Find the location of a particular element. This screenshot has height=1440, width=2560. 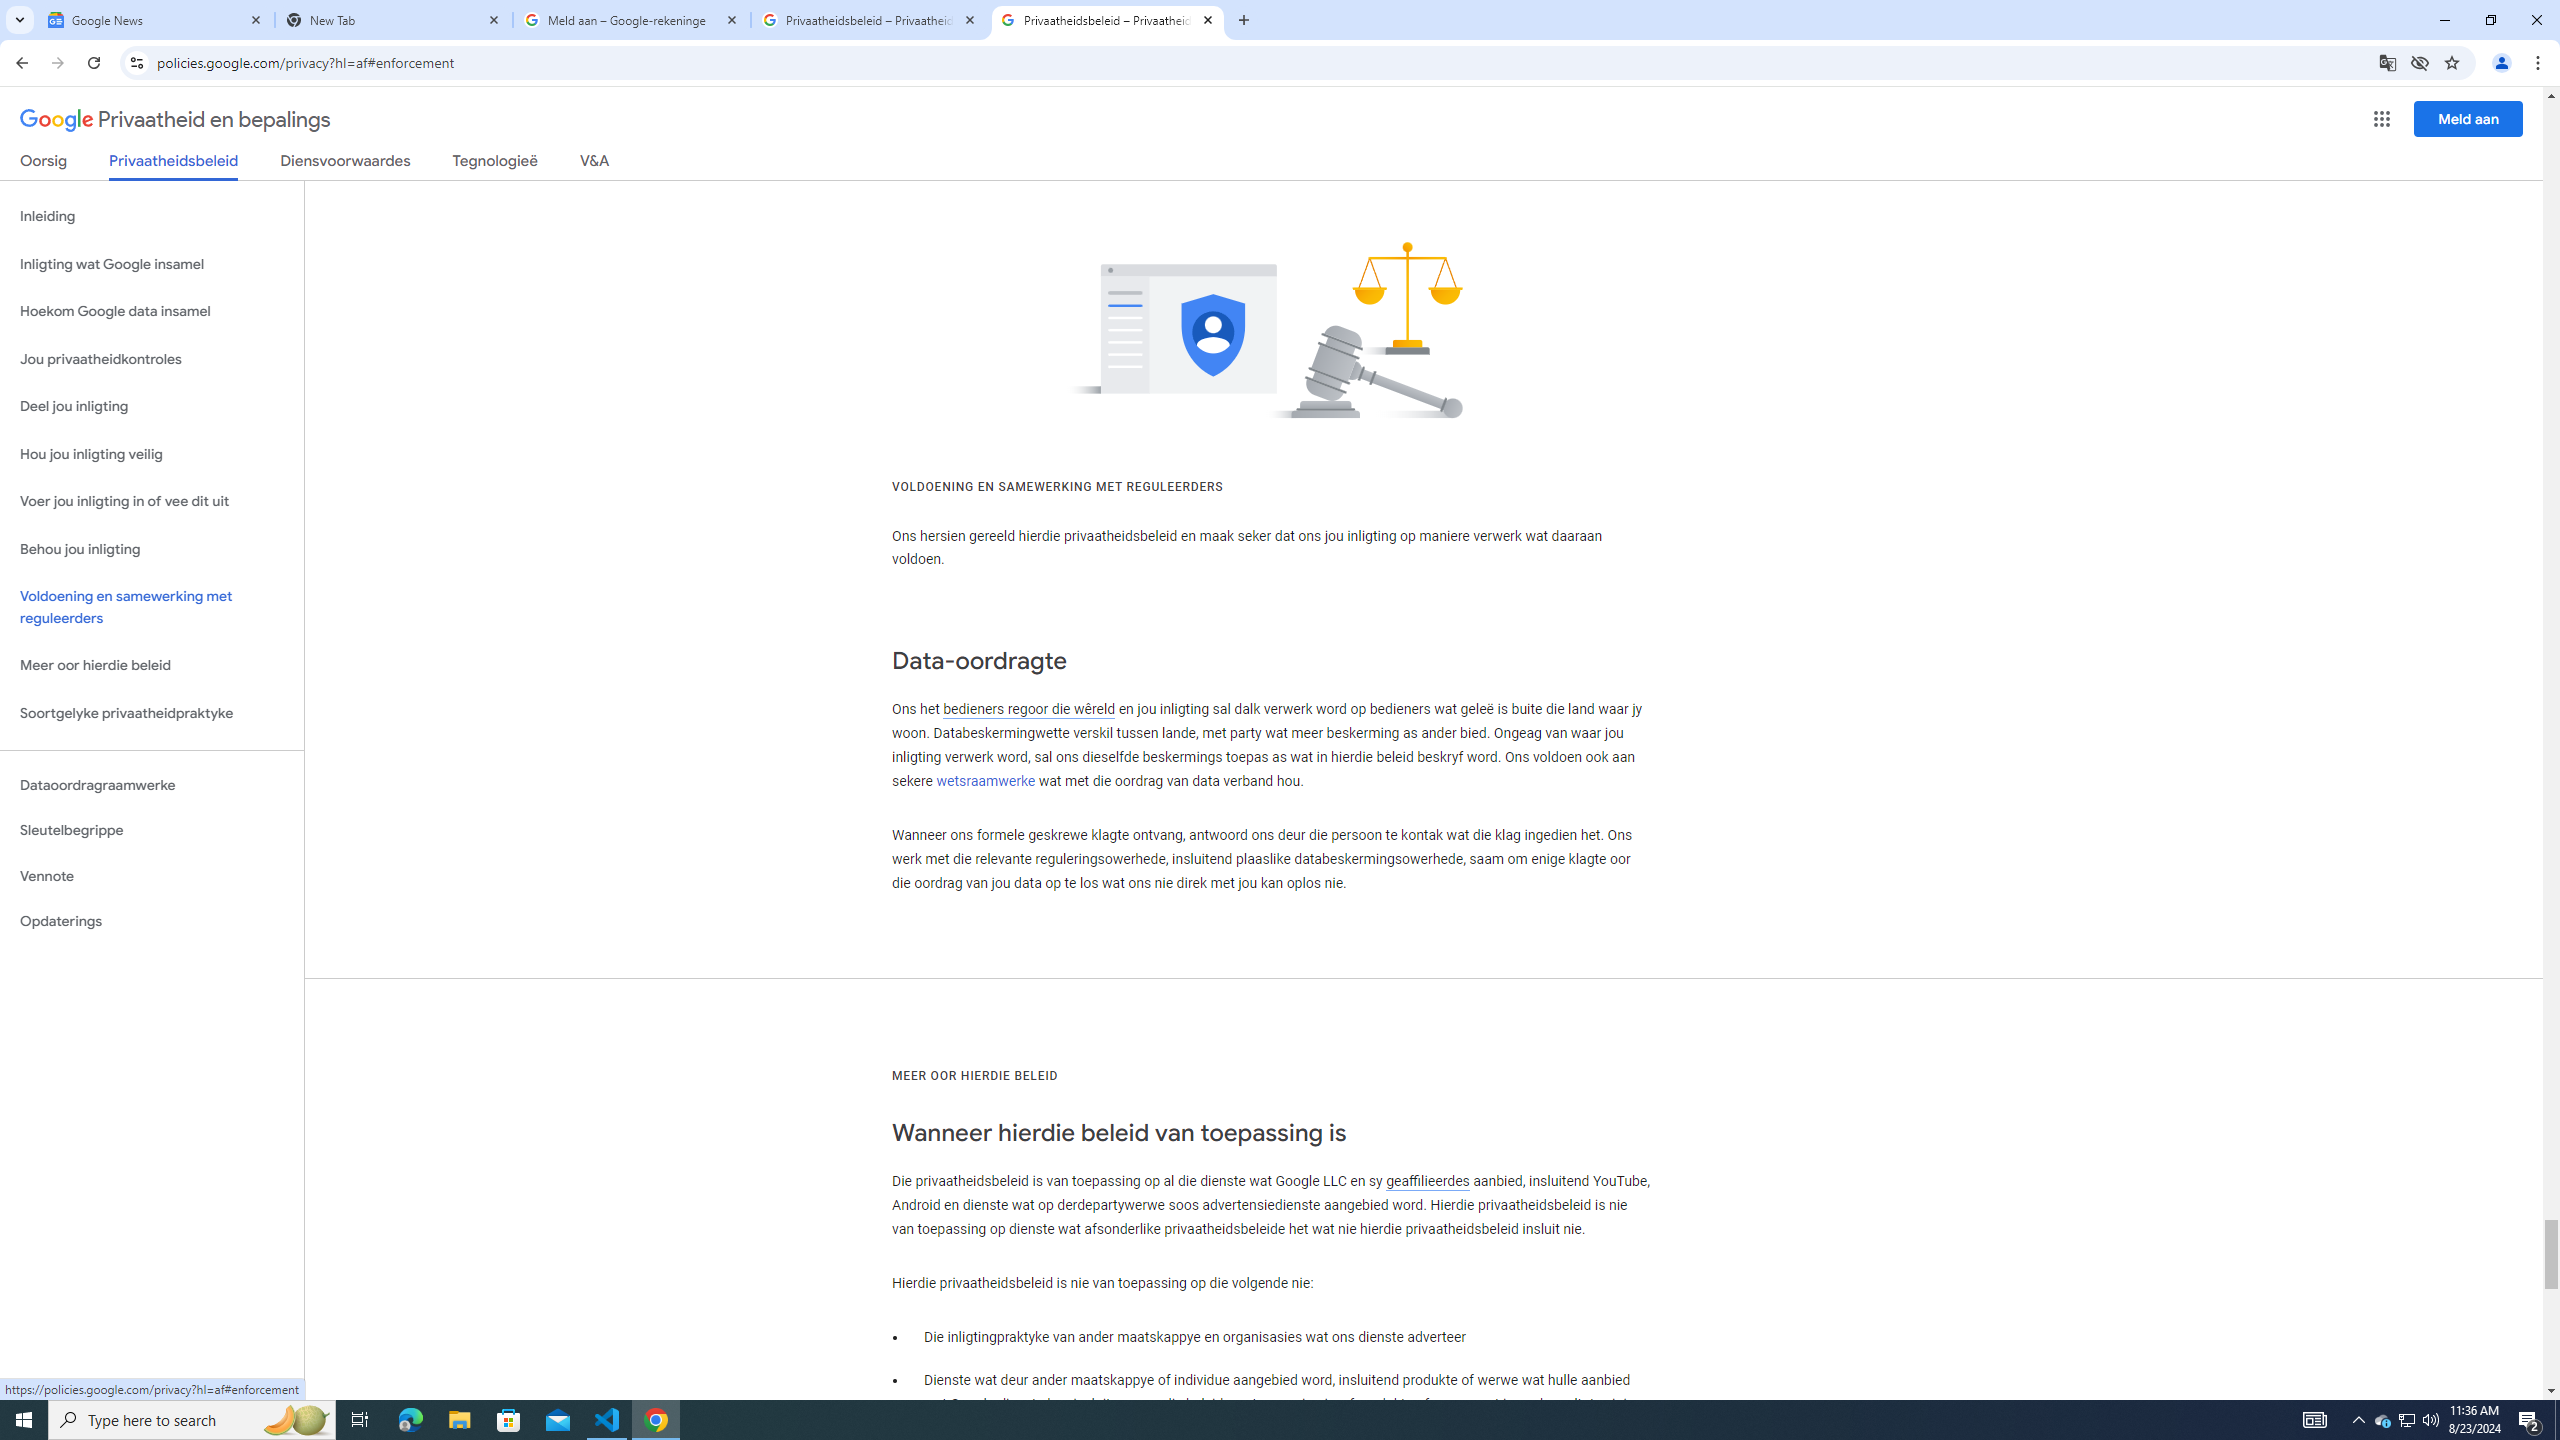

Dataoordragraamwerke is located at coordinates (152, 785).